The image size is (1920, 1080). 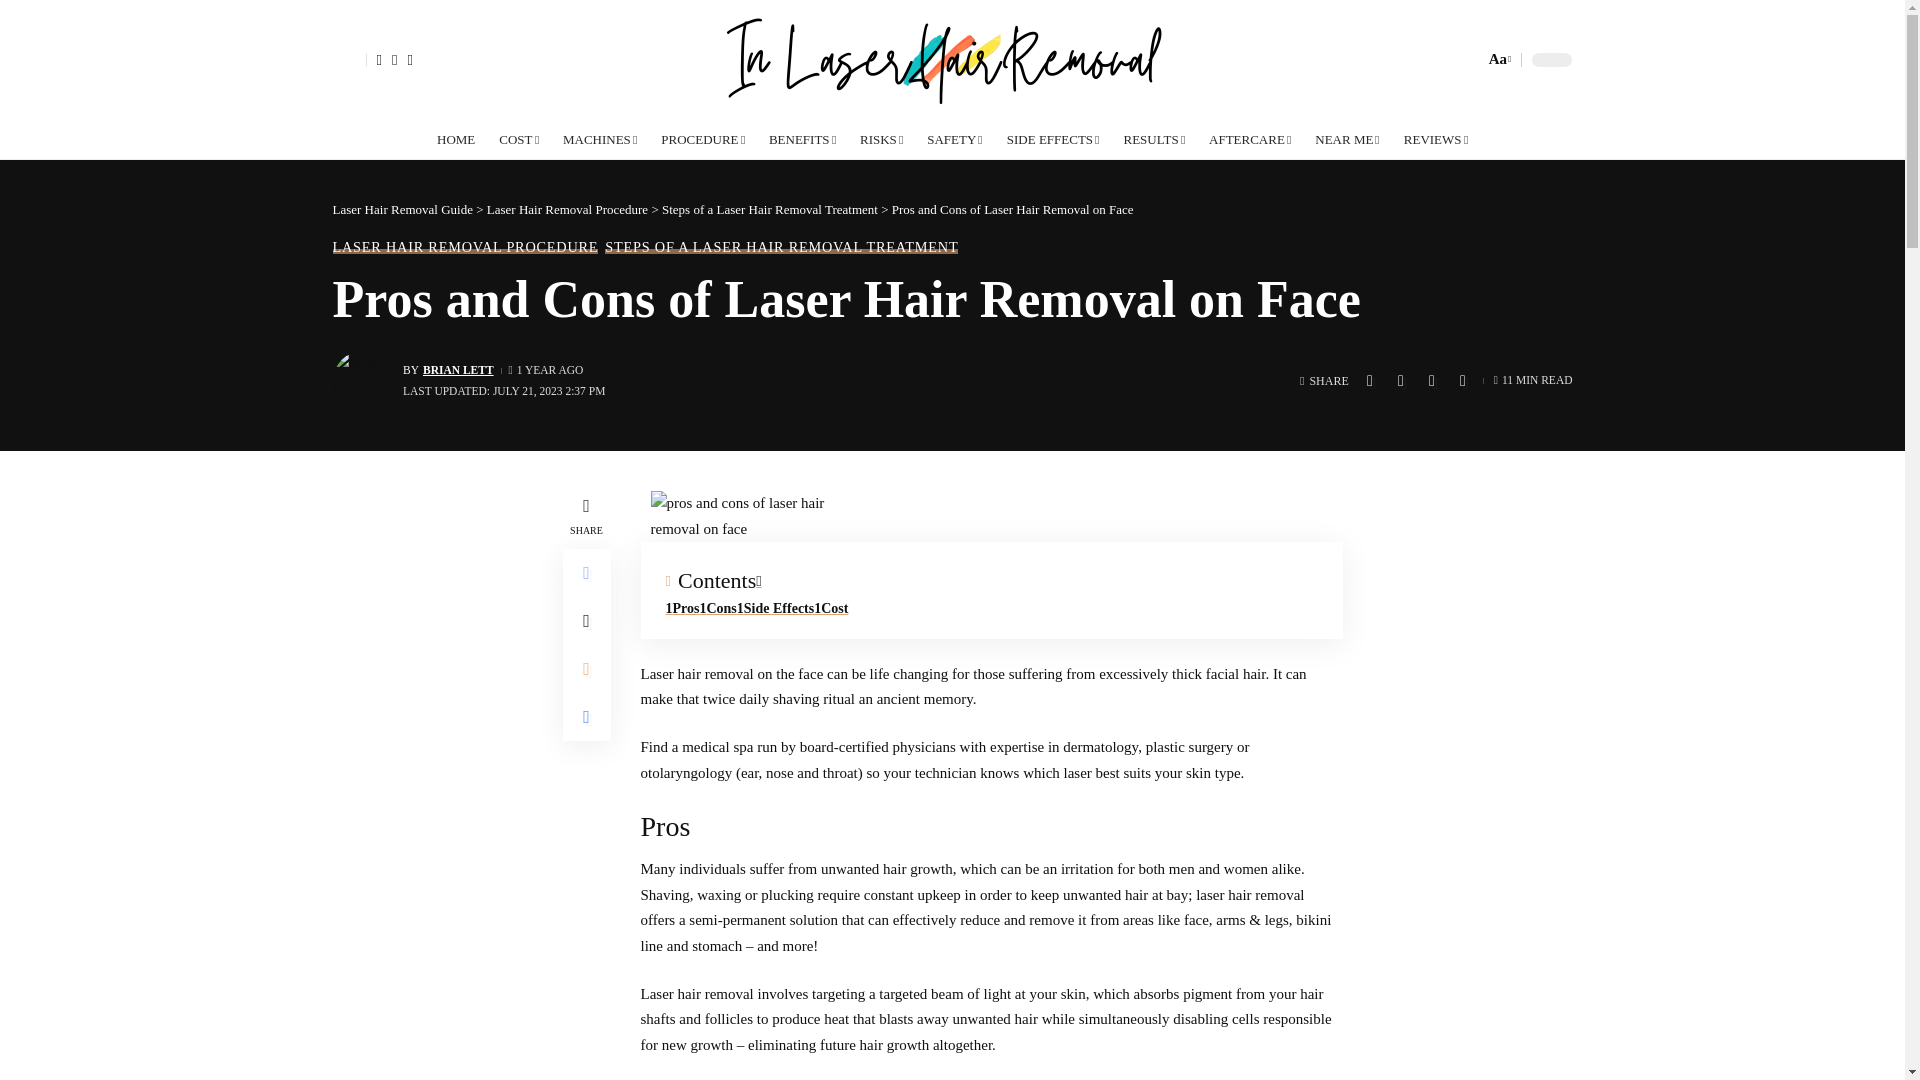 I want to click on Go to the Laser Hair Removal Procedure Category archives., so click(x=568, y=209).